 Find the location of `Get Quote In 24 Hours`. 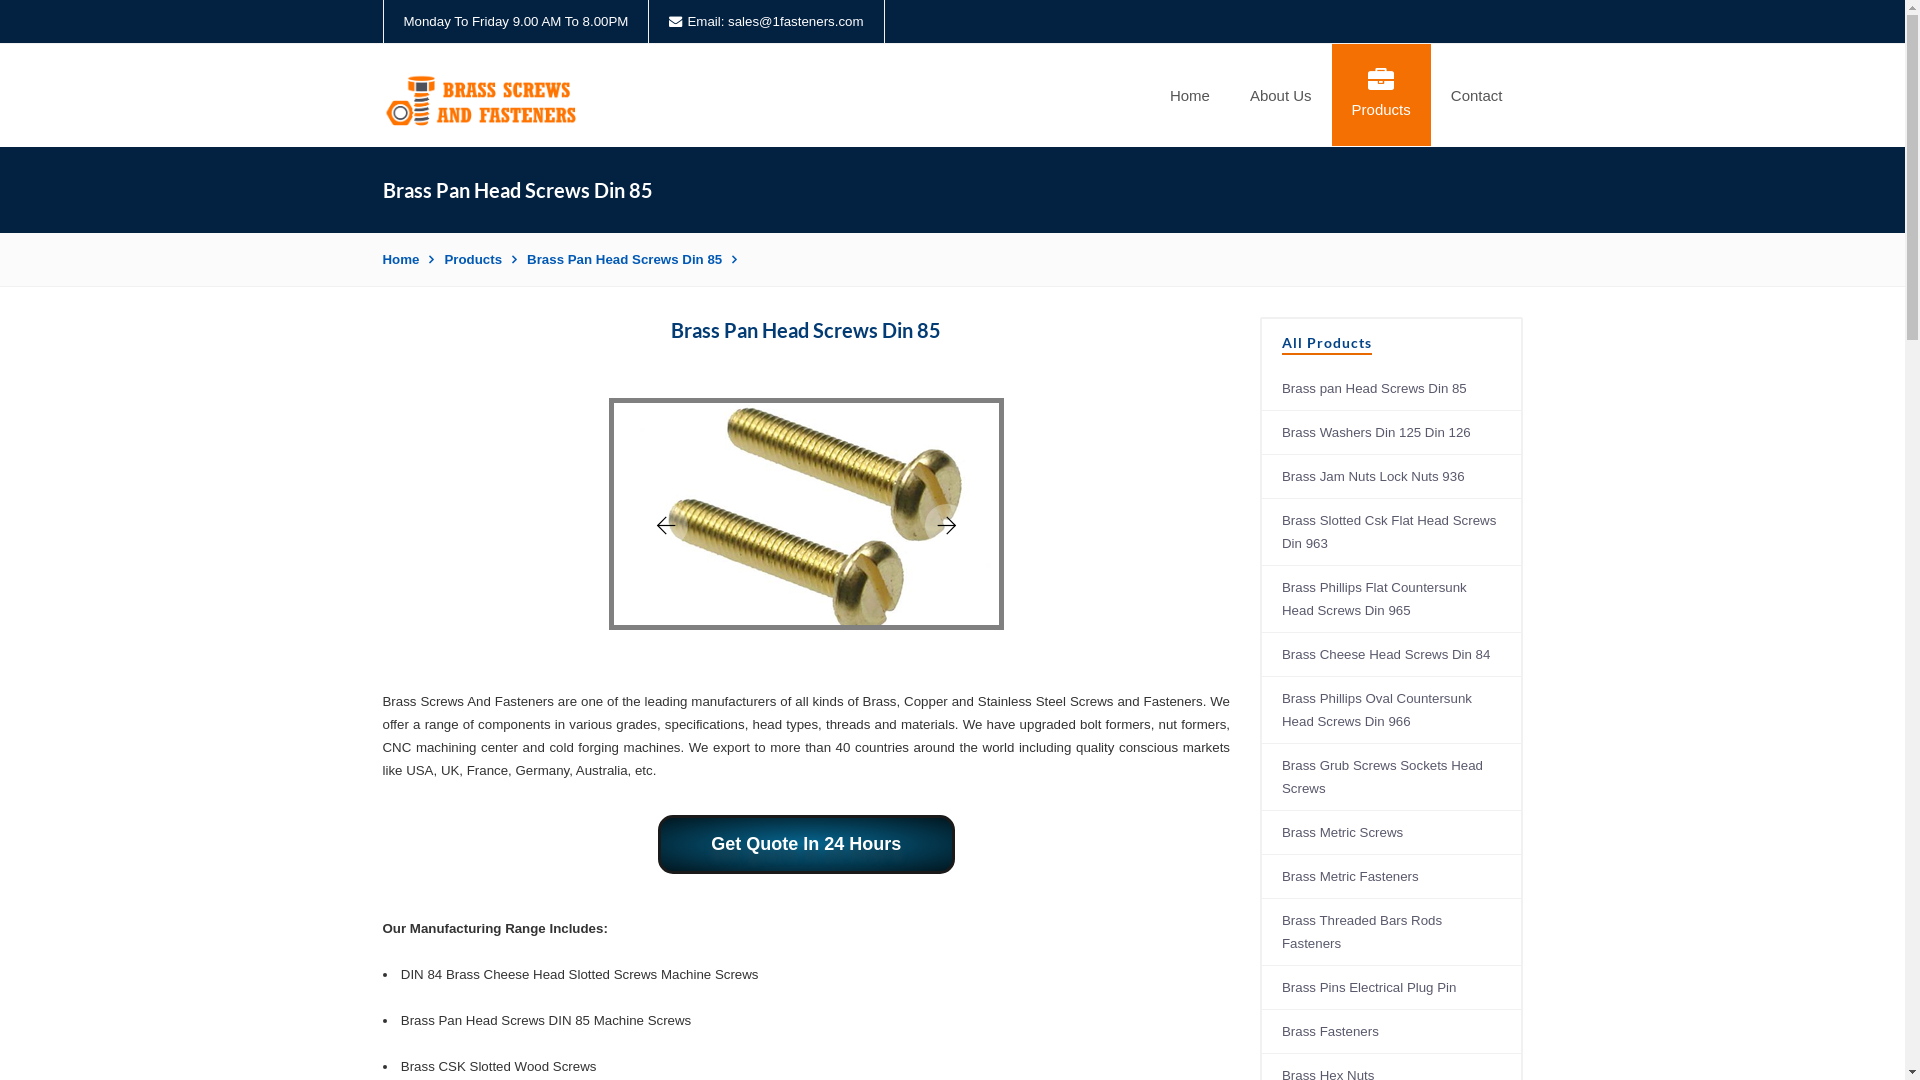

Get Quote In 24 Hours is located at coordinates (806, 844).